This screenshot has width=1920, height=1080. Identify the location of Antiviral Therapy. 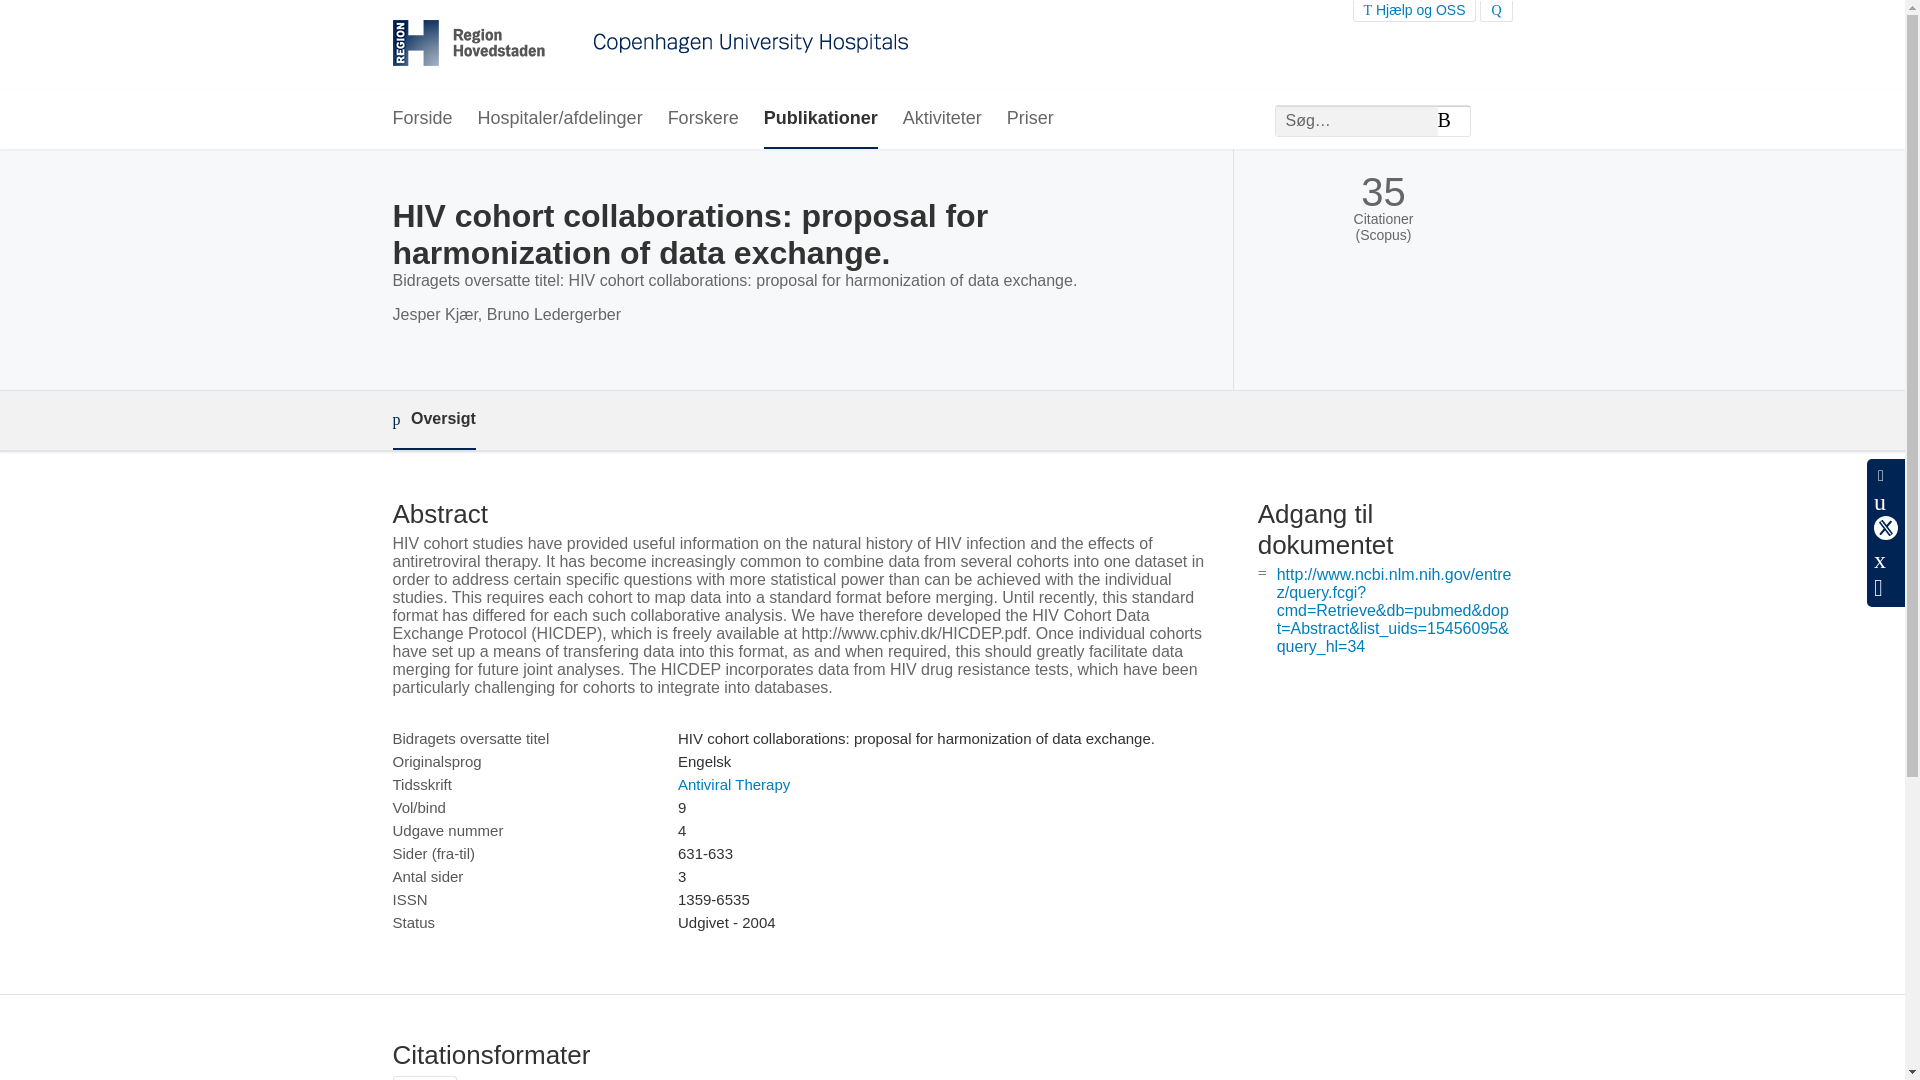
(733, 784).